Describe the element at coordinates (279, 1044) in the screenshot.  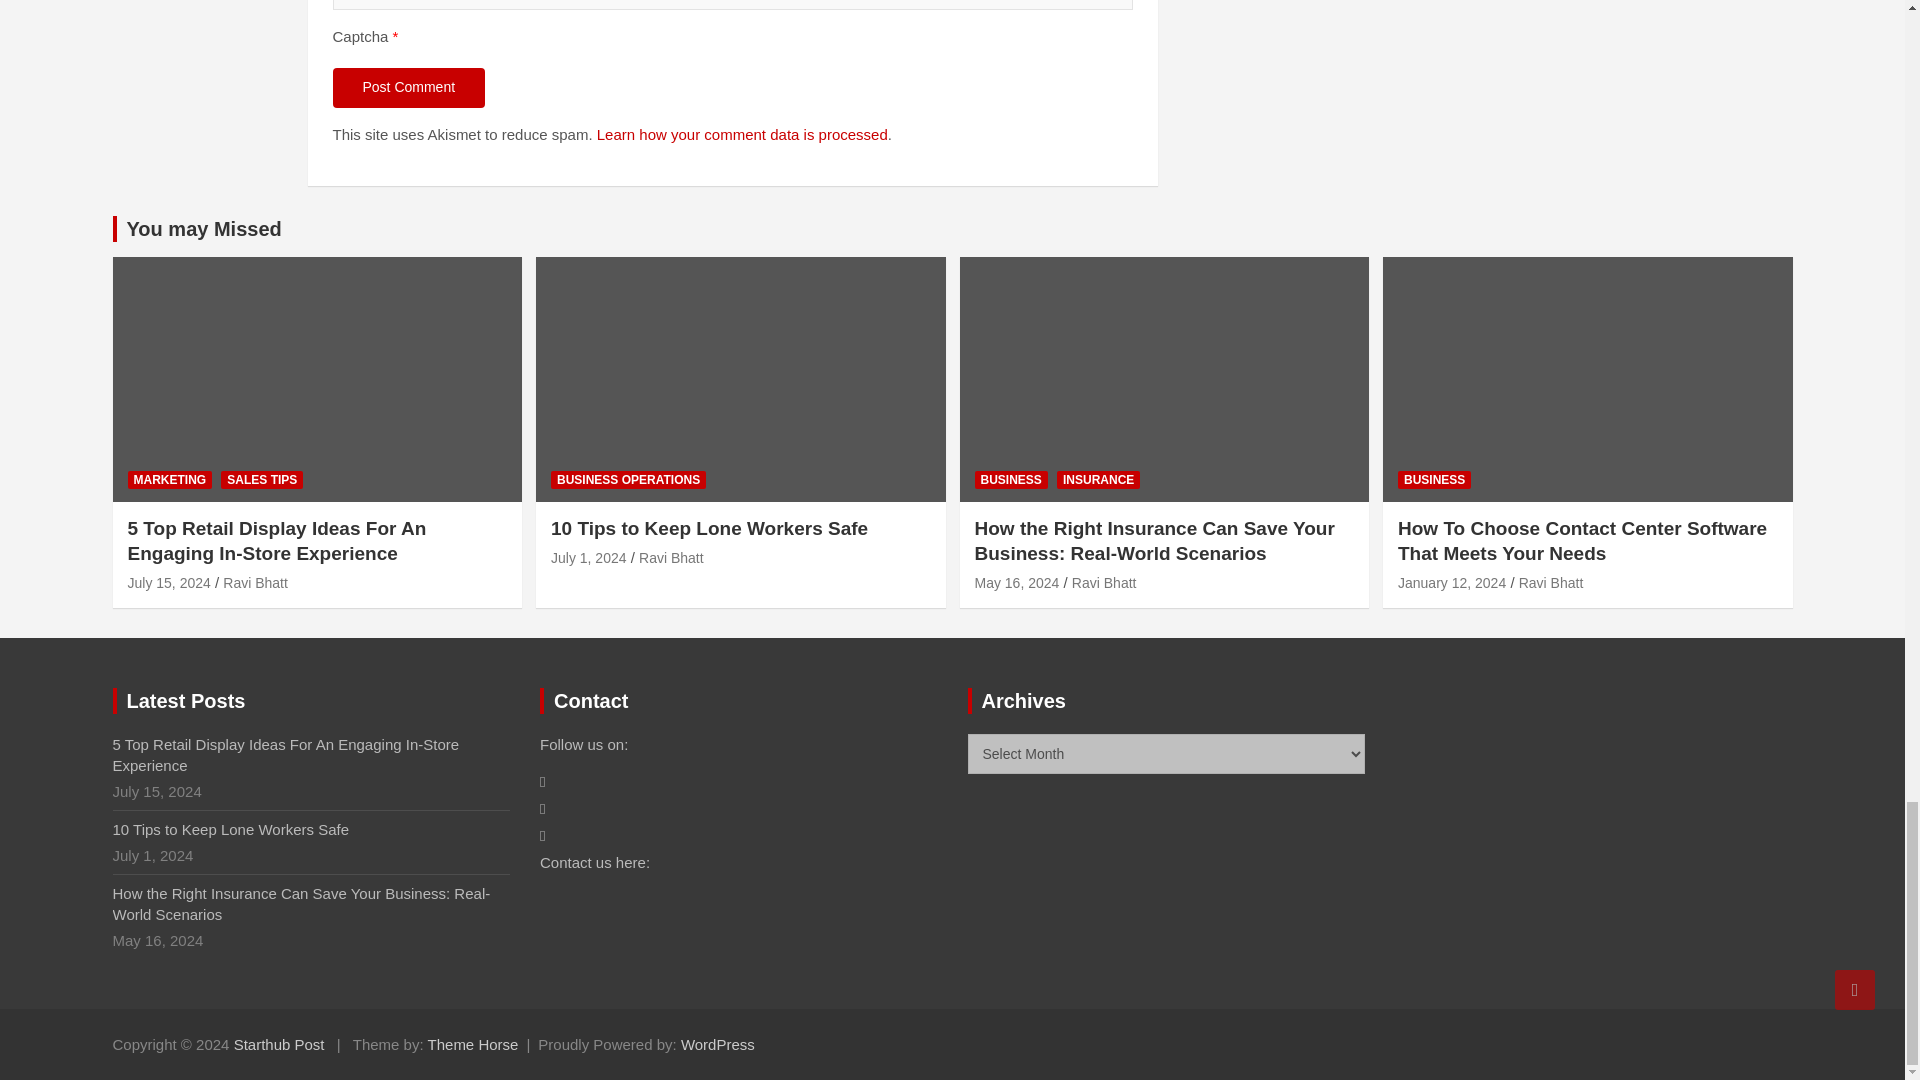
I see `Starthub Post` at that location.